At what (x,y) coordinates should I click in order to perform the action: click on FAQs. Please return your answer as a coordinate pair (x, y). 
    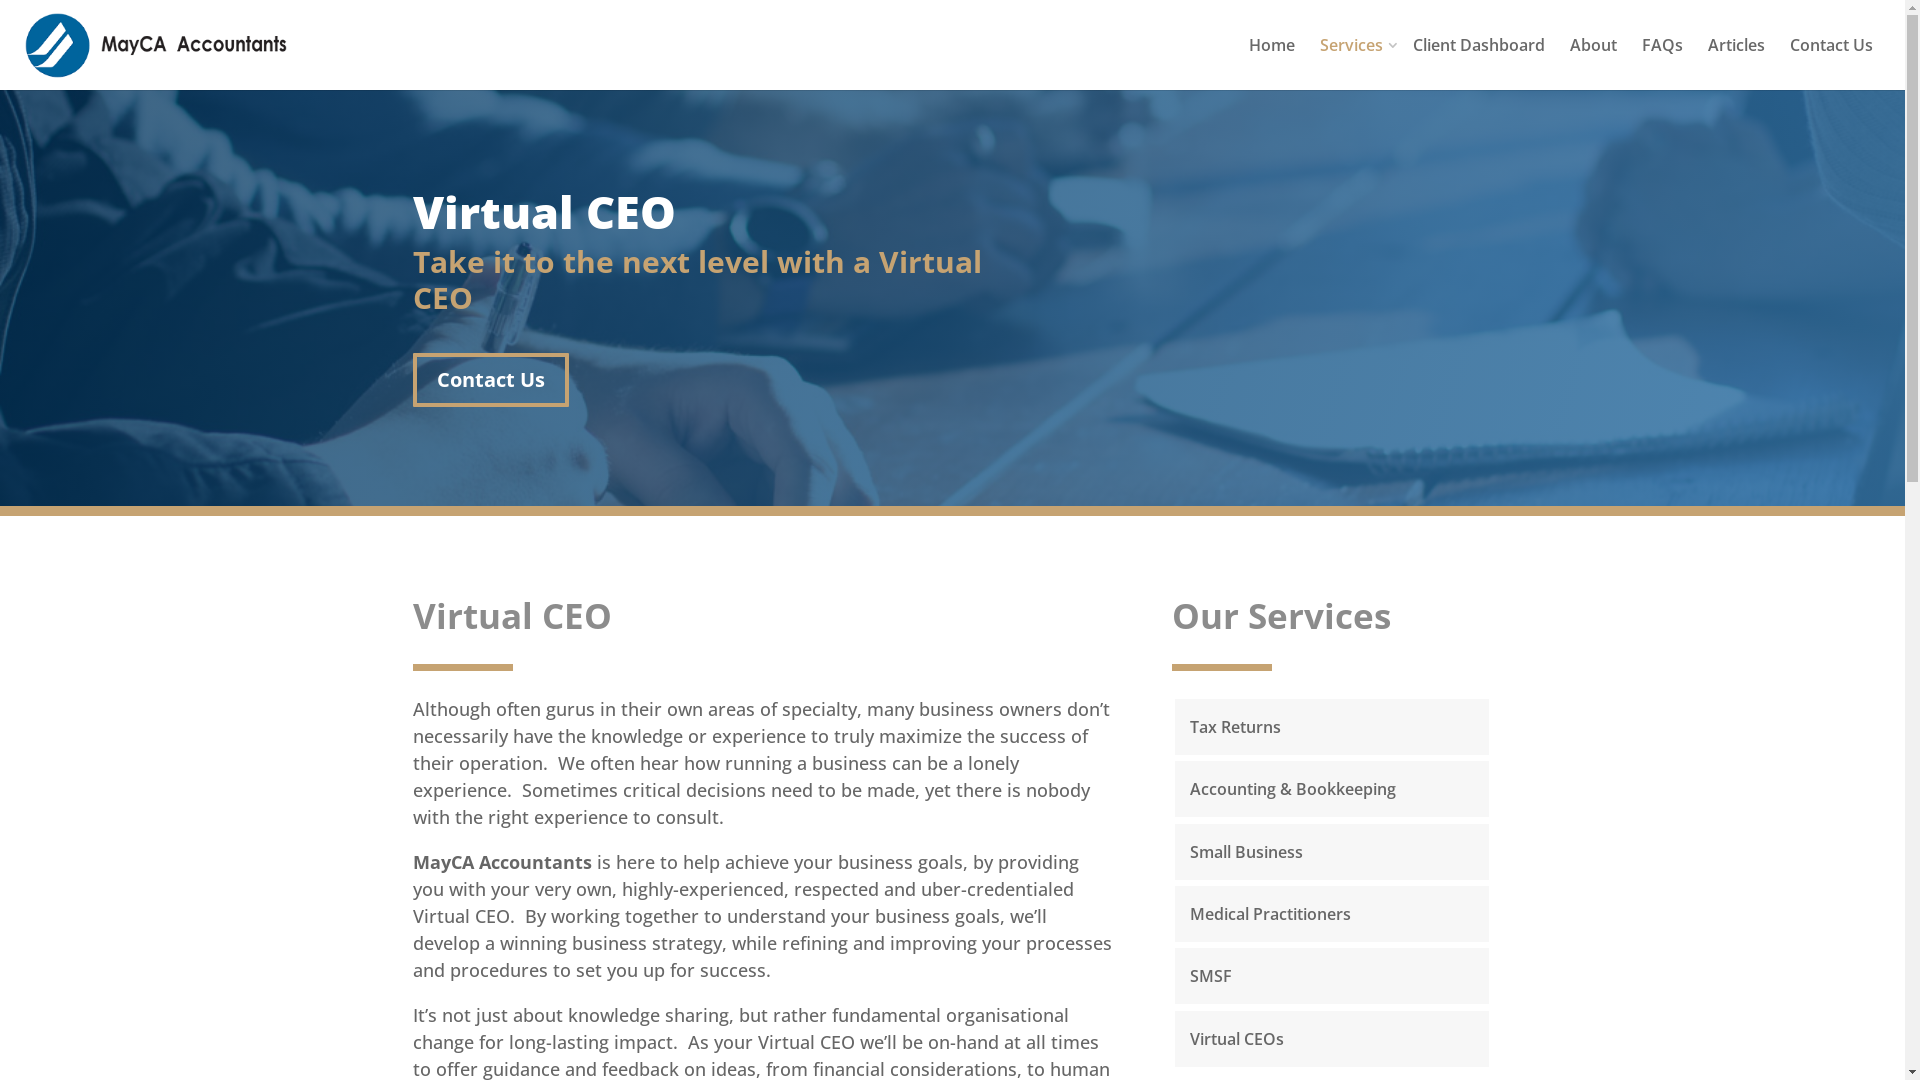
    Looking at the image, I should click on (1662, 64).